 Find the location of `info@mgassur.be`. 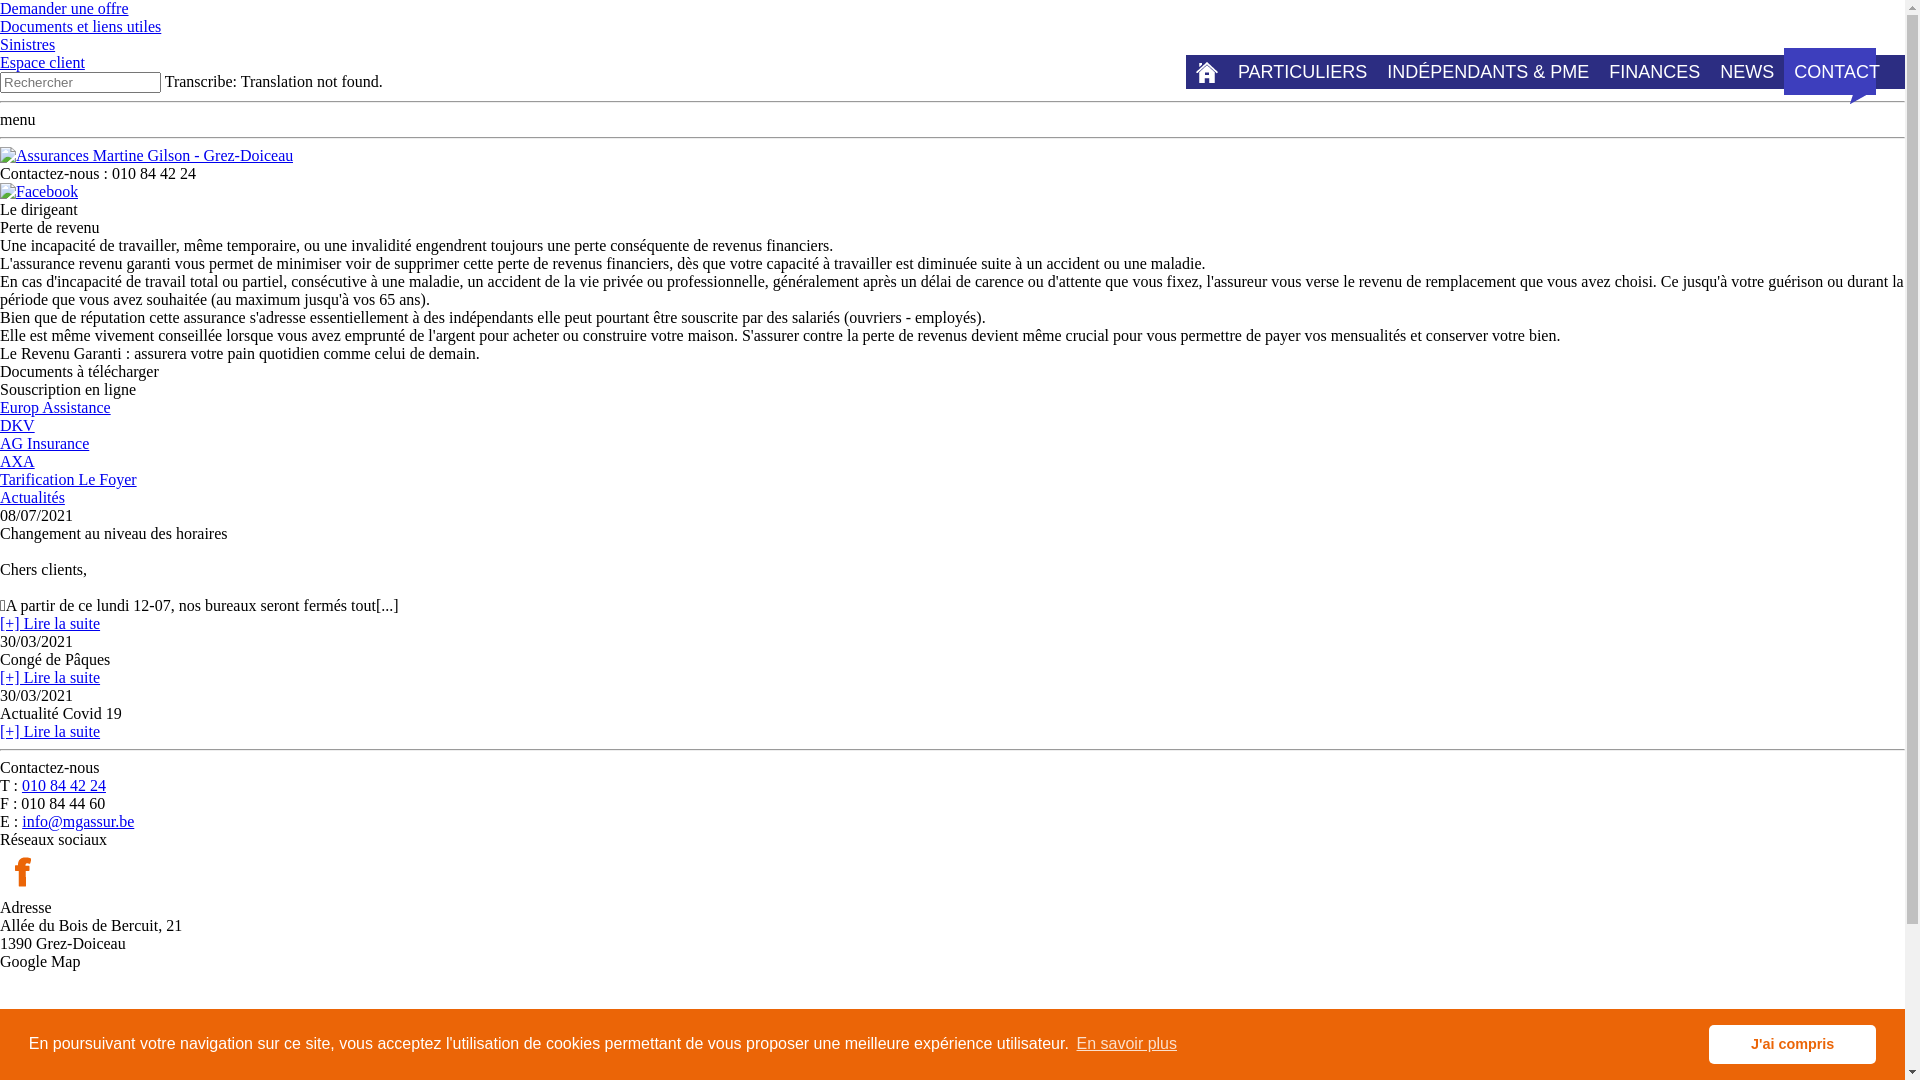

info@mgassur.be is located at coordinates (78, 822).